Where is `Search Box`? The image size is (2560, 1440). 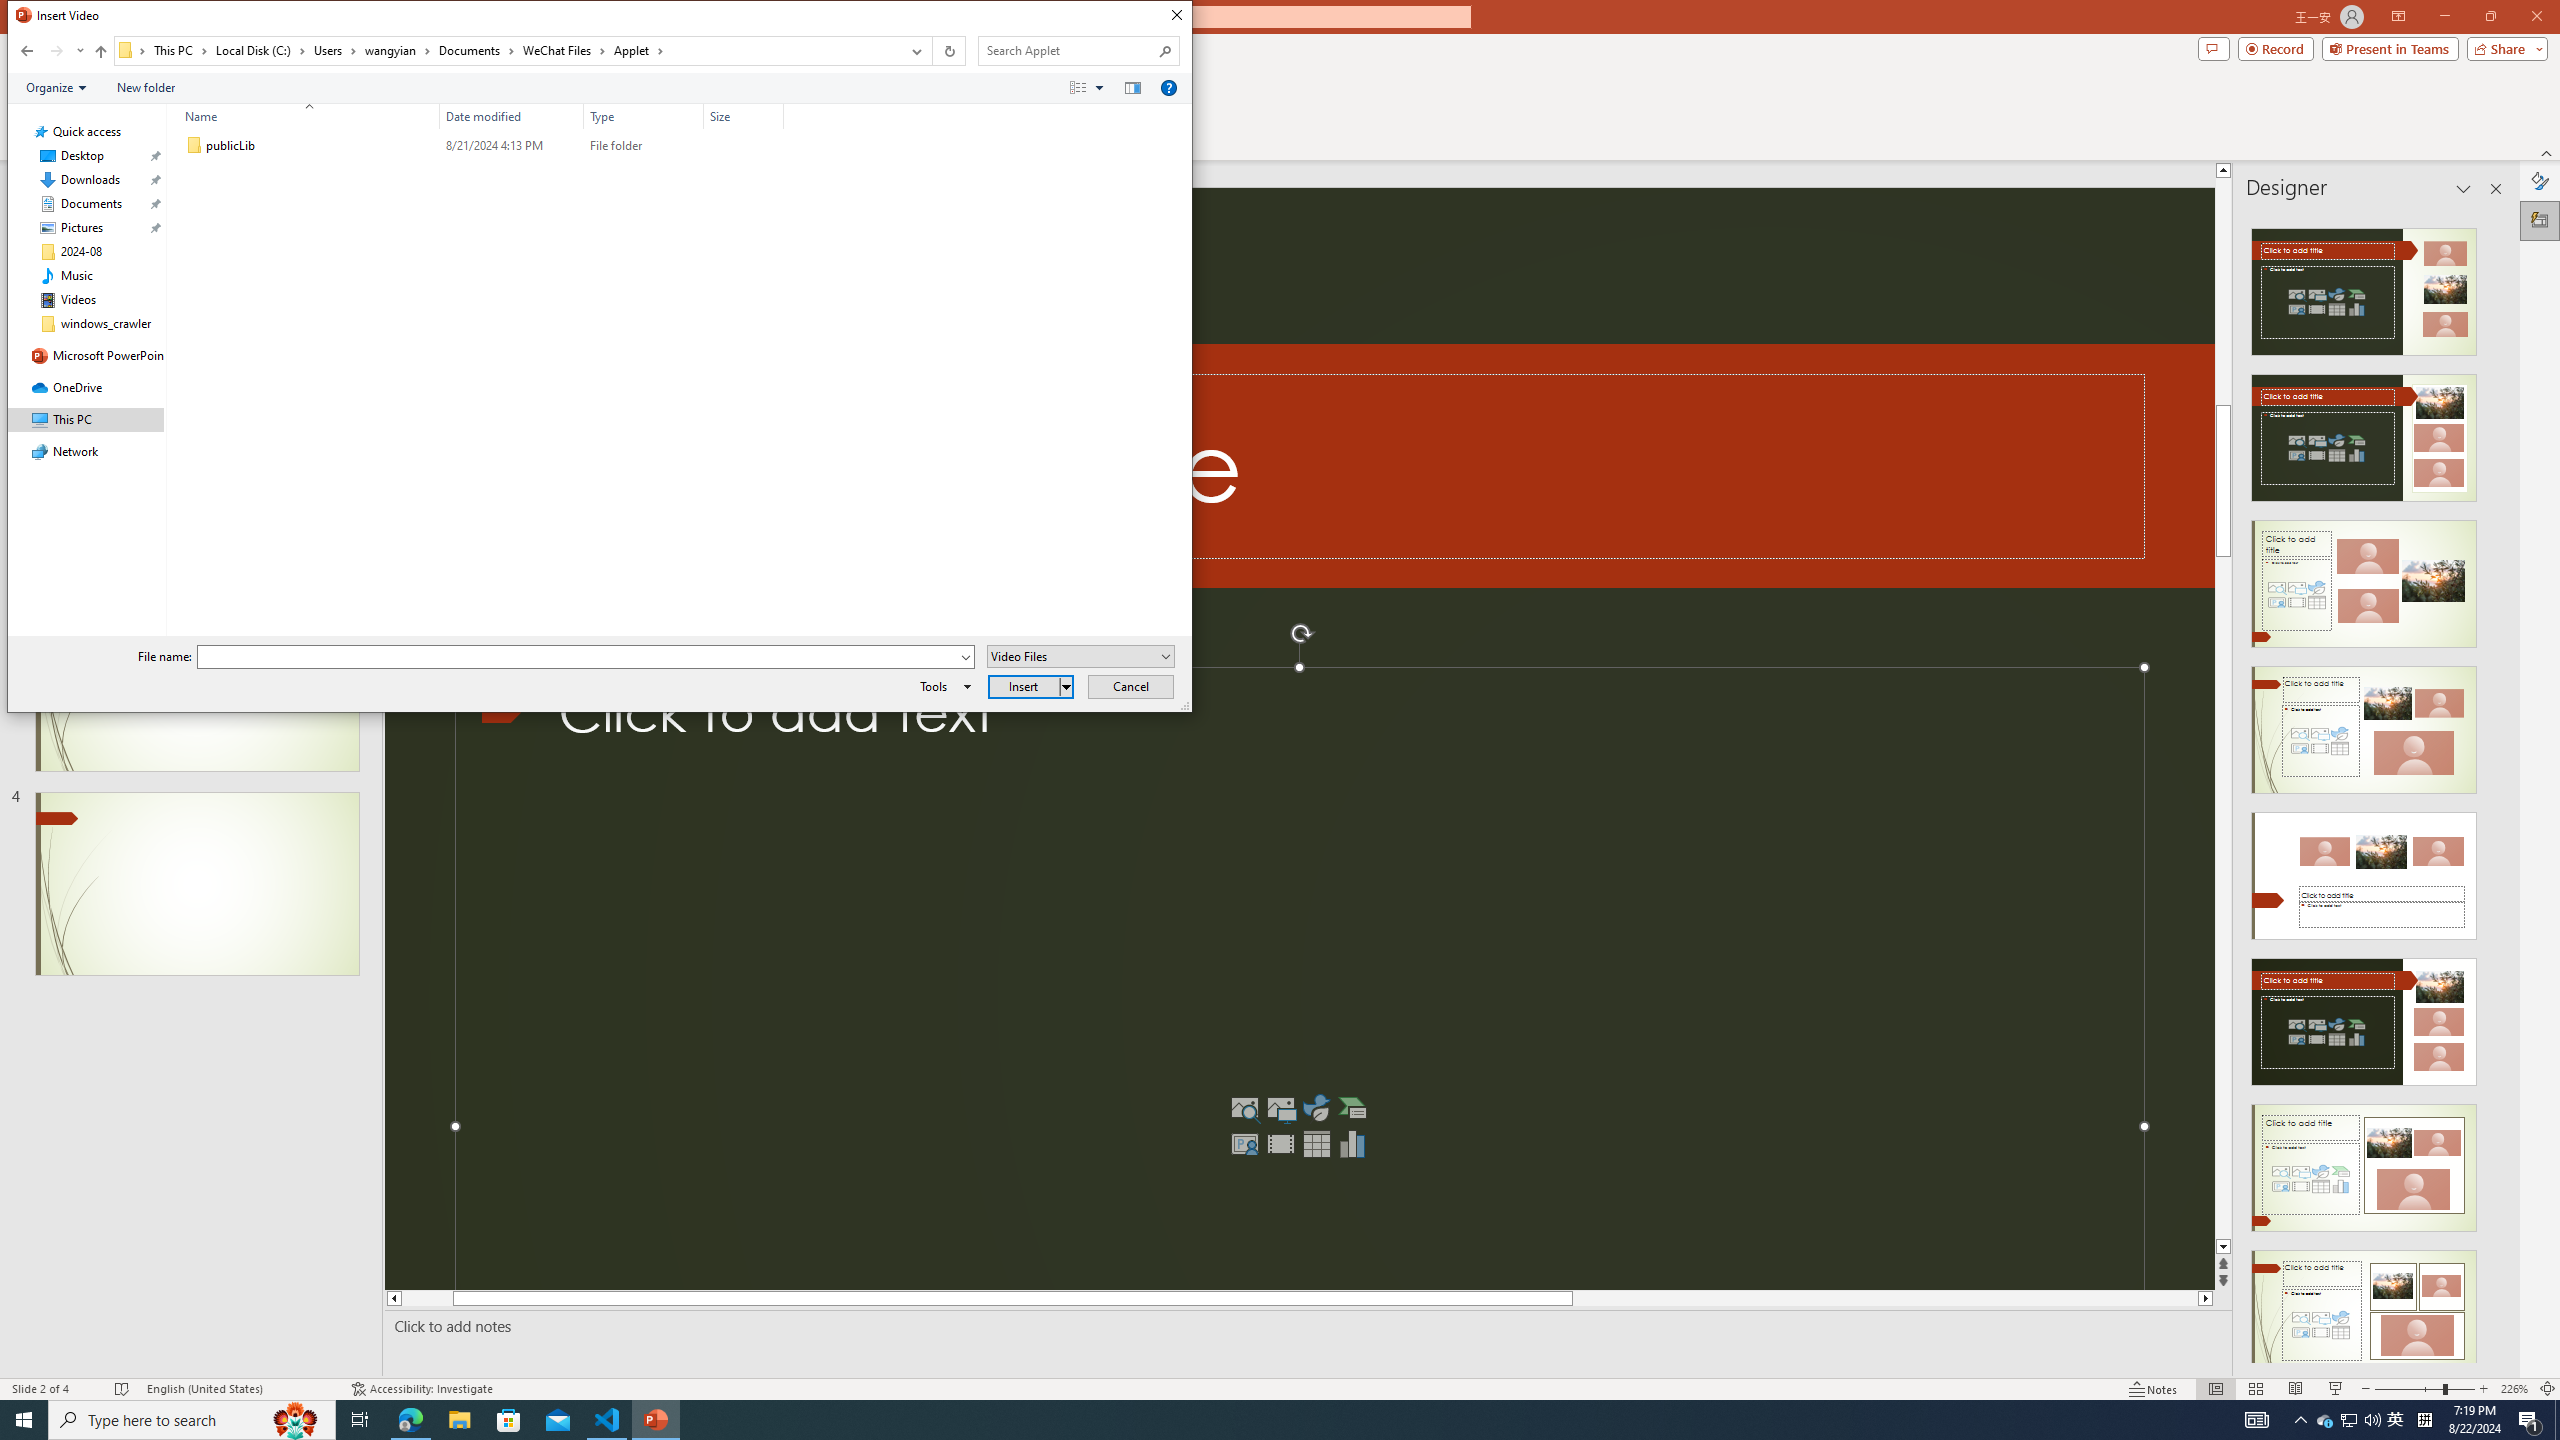
Search Box is located at coordinates (1068, 50).